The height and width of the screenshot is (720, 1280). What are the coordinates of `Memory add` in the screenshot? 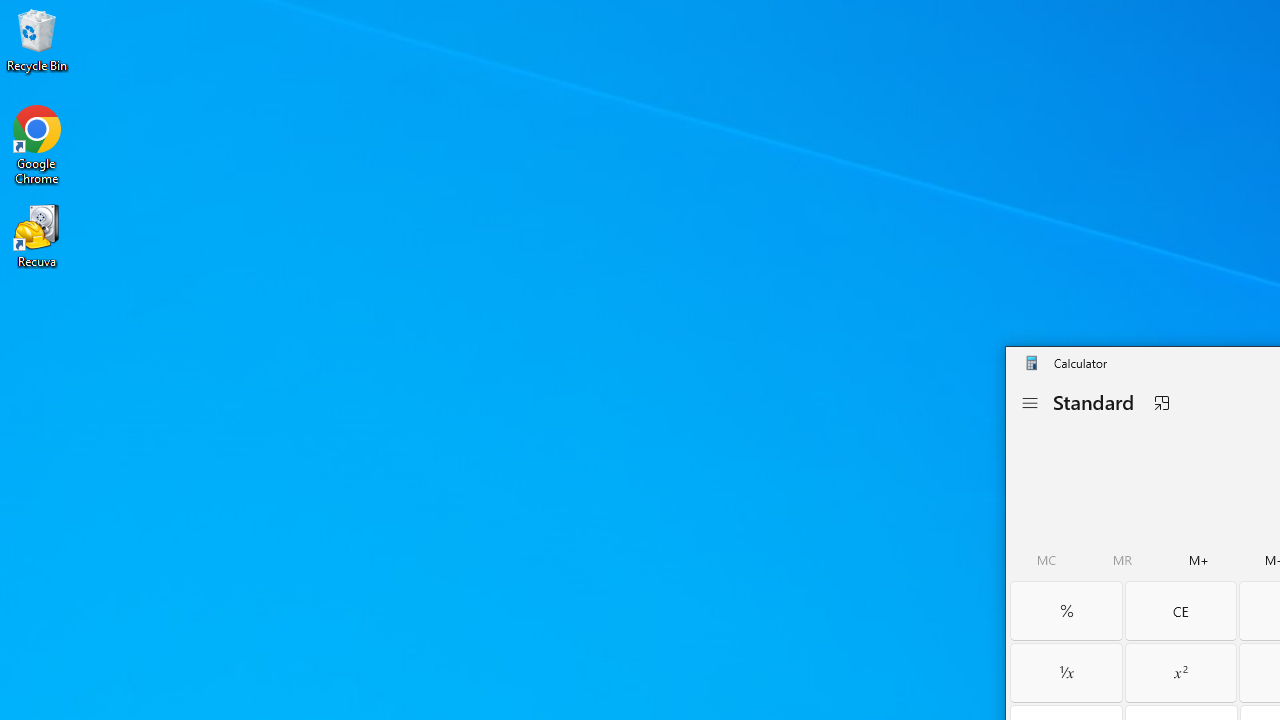 It's located at (1199, 560).